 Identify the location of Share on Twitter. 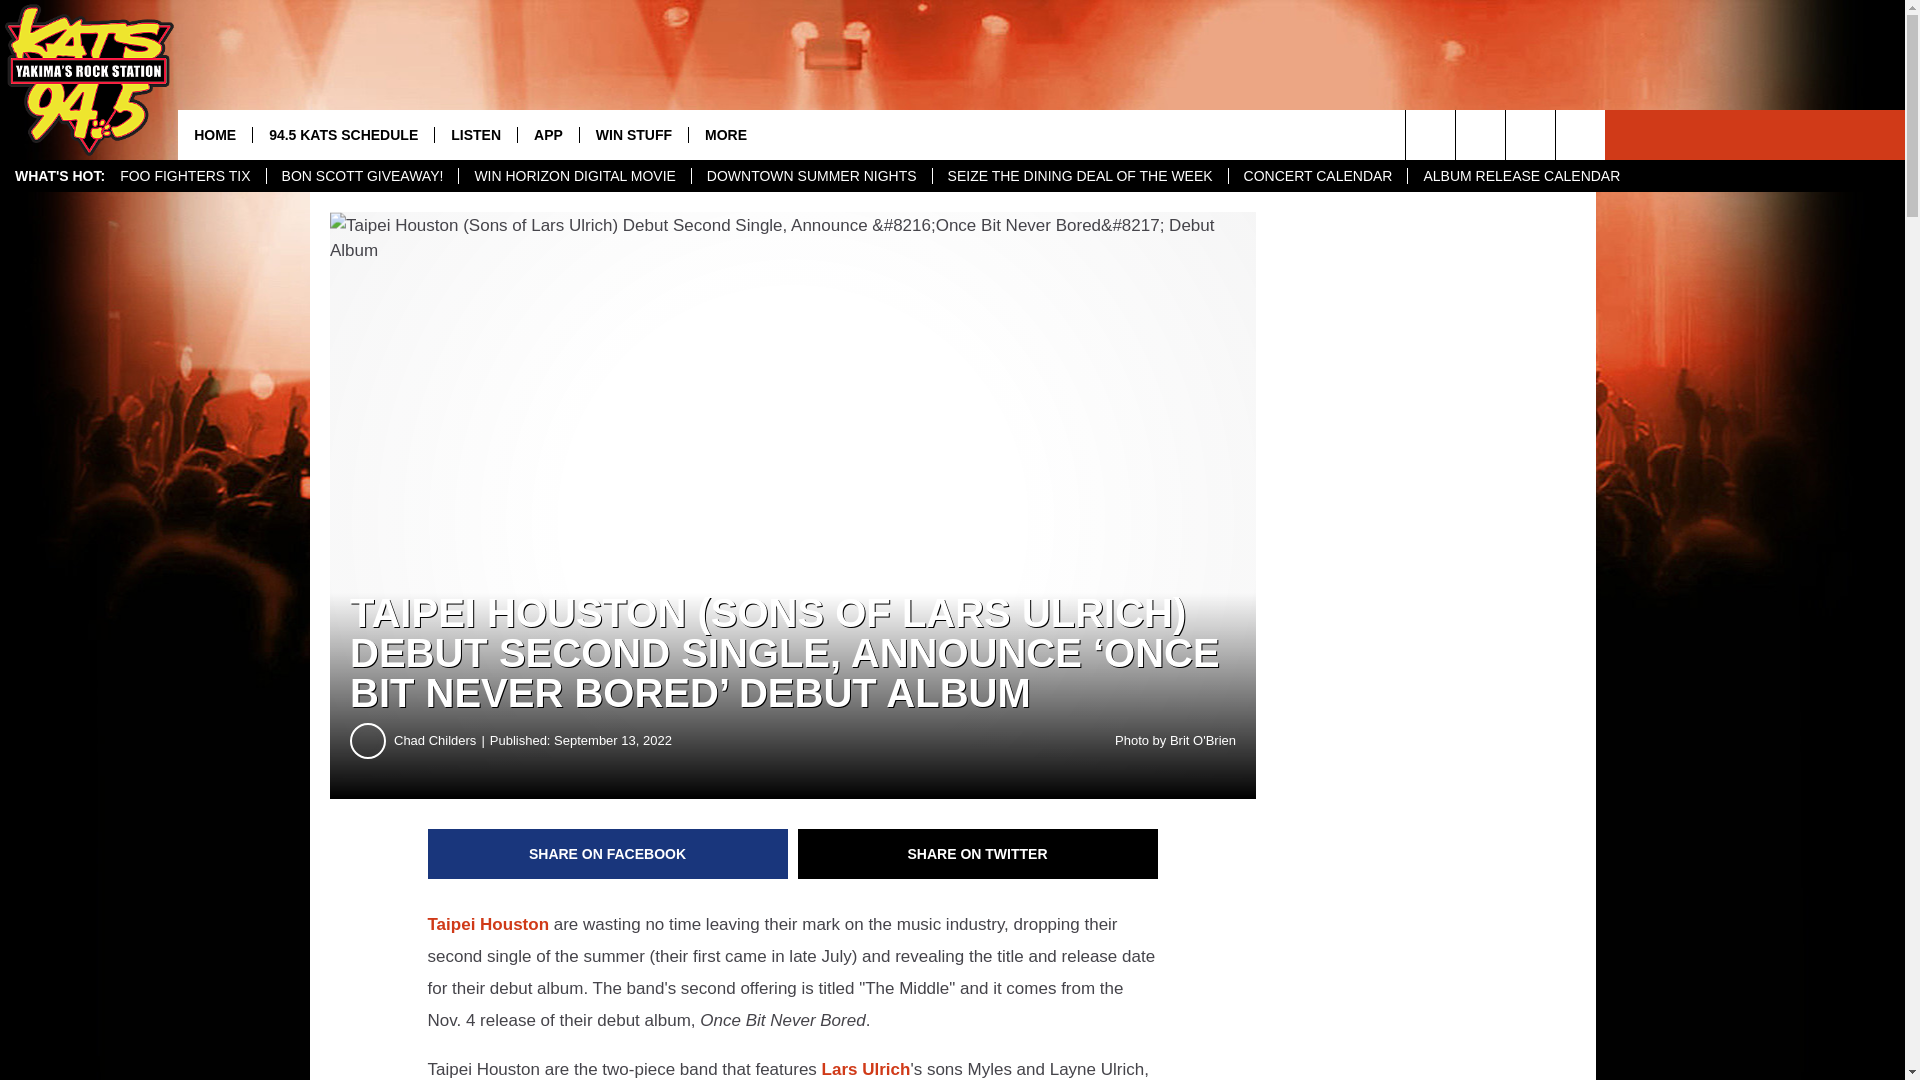
(978, 854).